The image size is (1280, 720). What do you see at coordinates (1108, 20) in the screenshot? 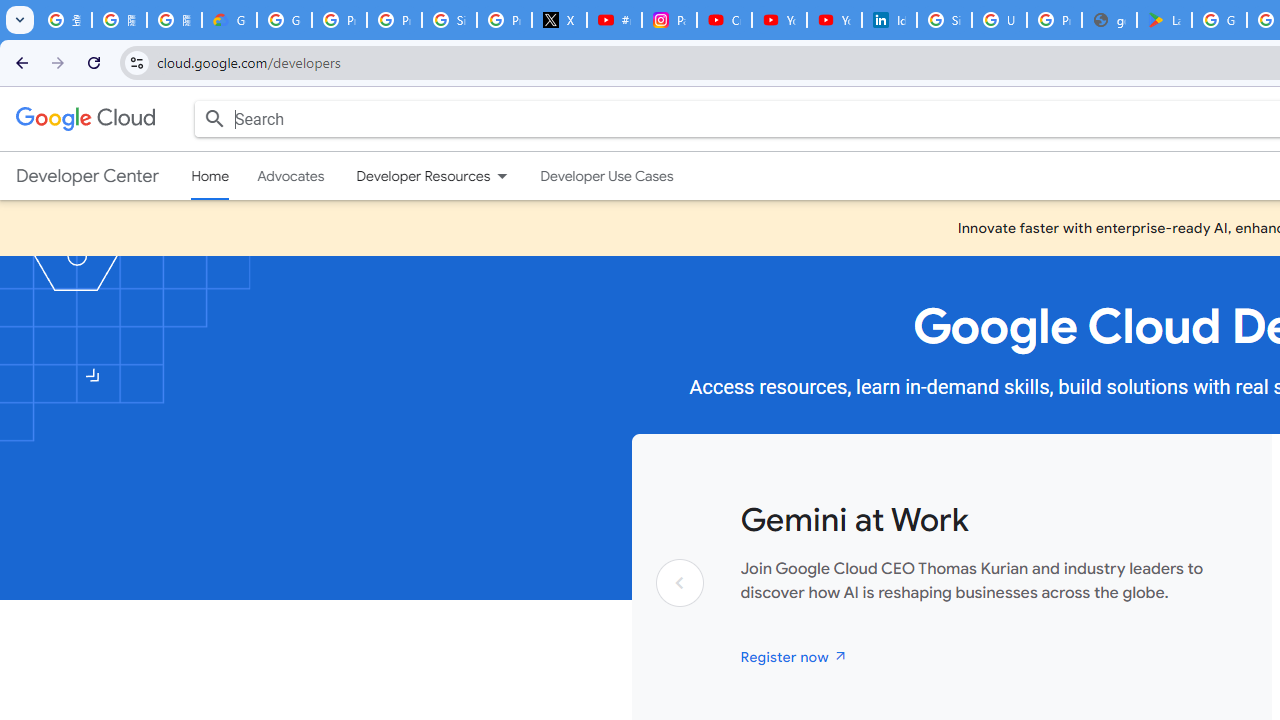
I see `google_privacy_policy_en.pdf` at bounding box center [1108, 20].